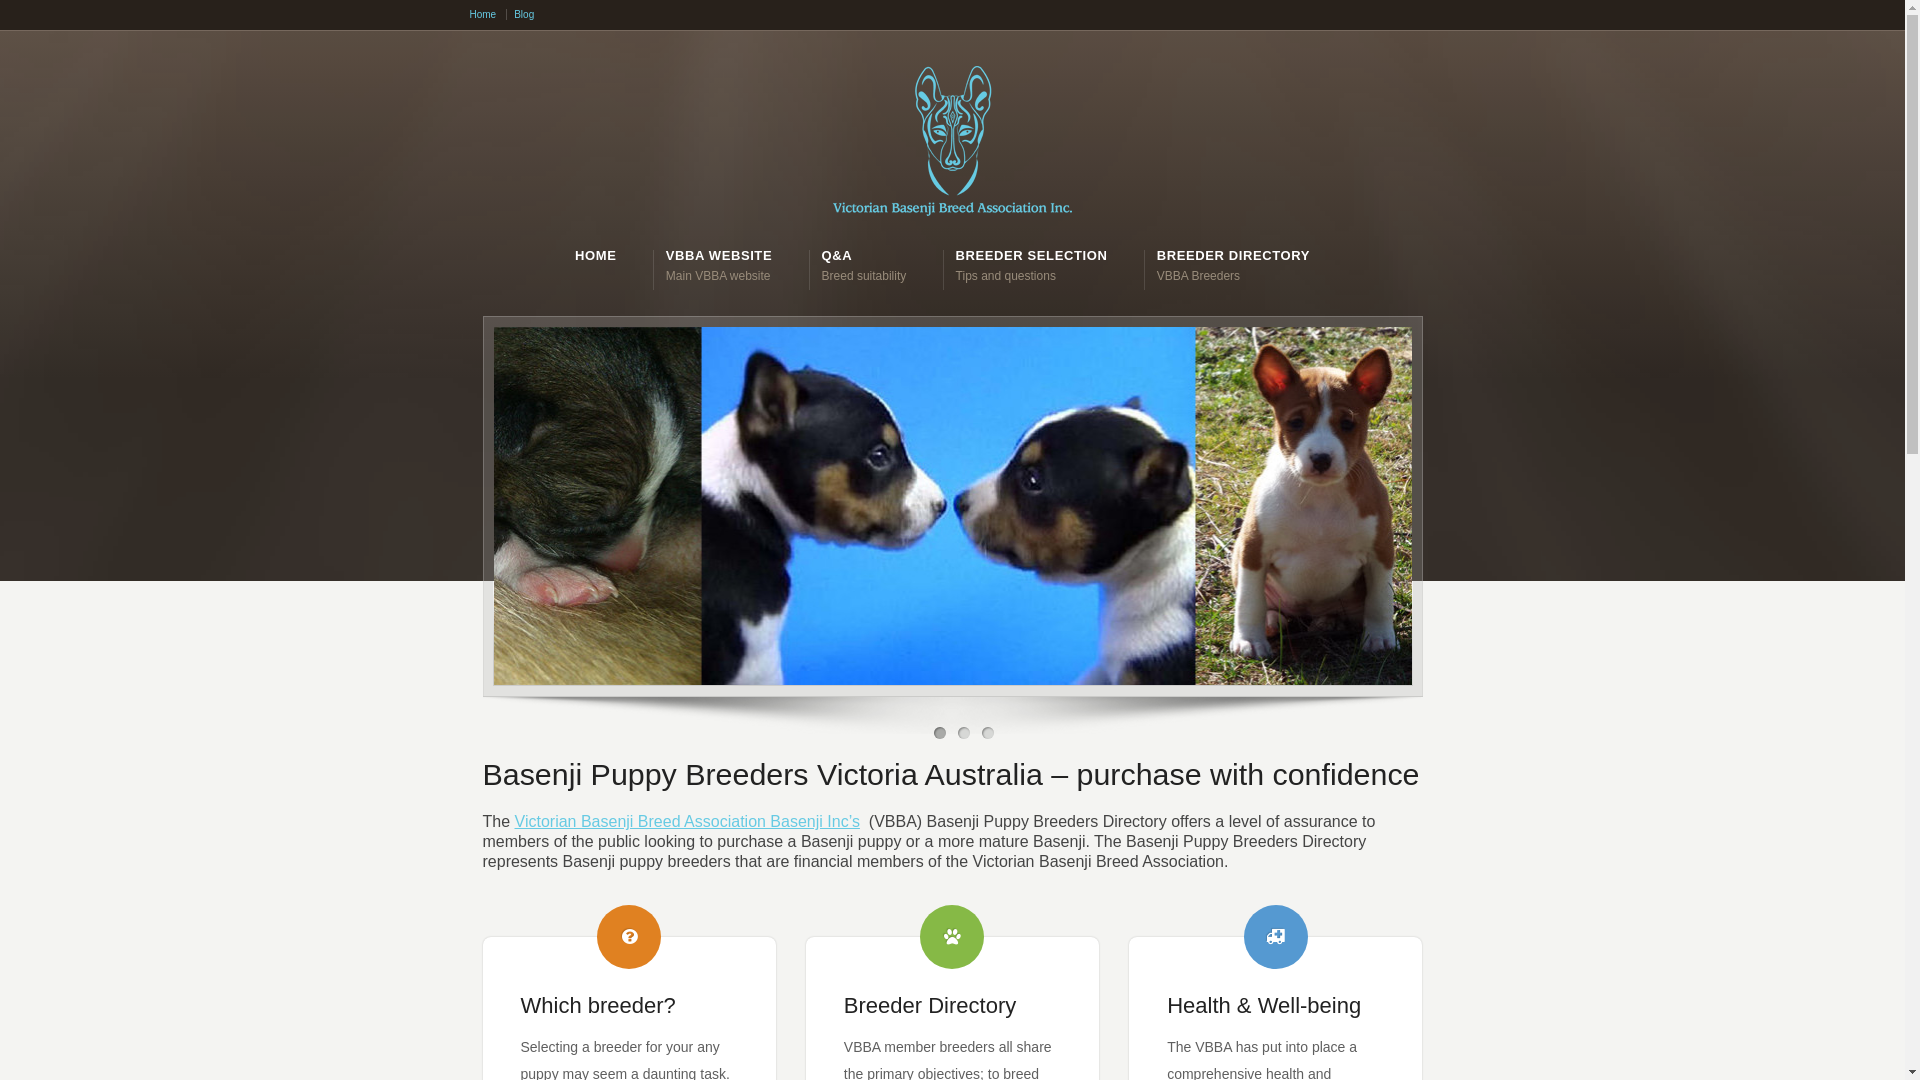 The width and height of the screenshot is (1920, 1080). What do you see at coordinates (1234, 264) in the screenshot?
I see `BREEDER DIRECTORY
VBBA Breeders` at bounding box center [1234, 264].